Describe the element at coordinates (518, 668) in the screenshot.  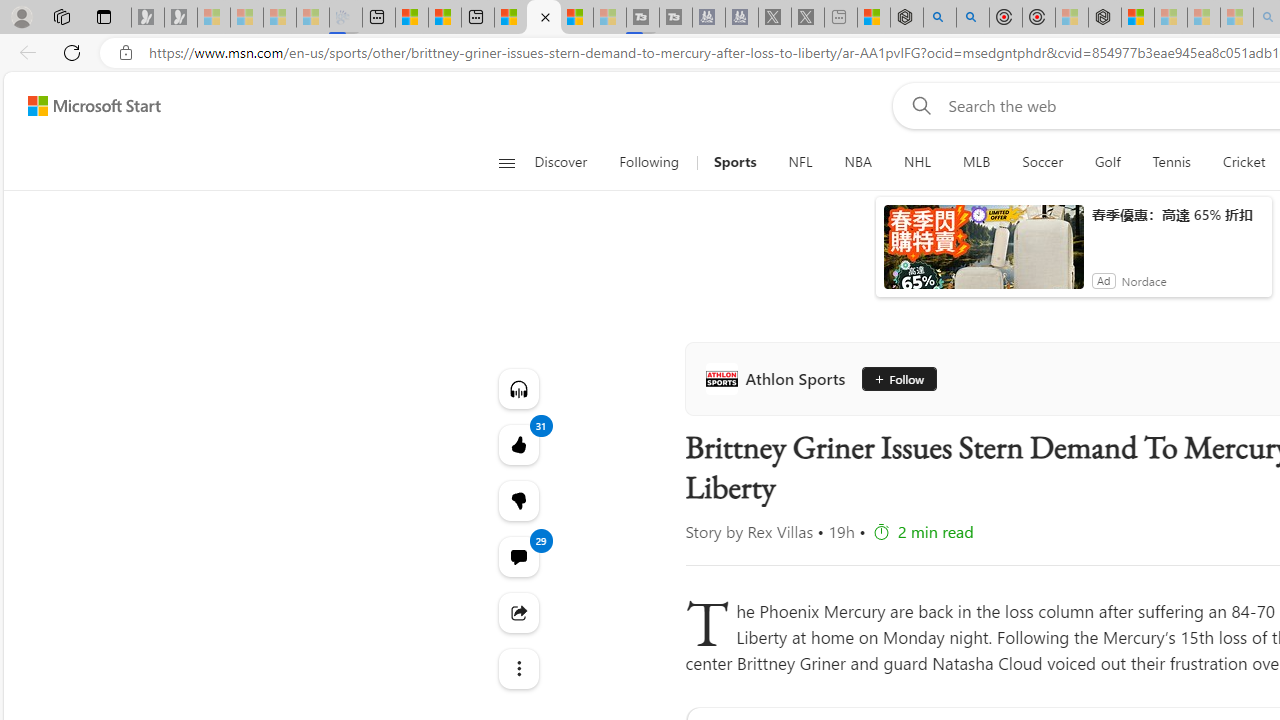
I see `See more` at that location.